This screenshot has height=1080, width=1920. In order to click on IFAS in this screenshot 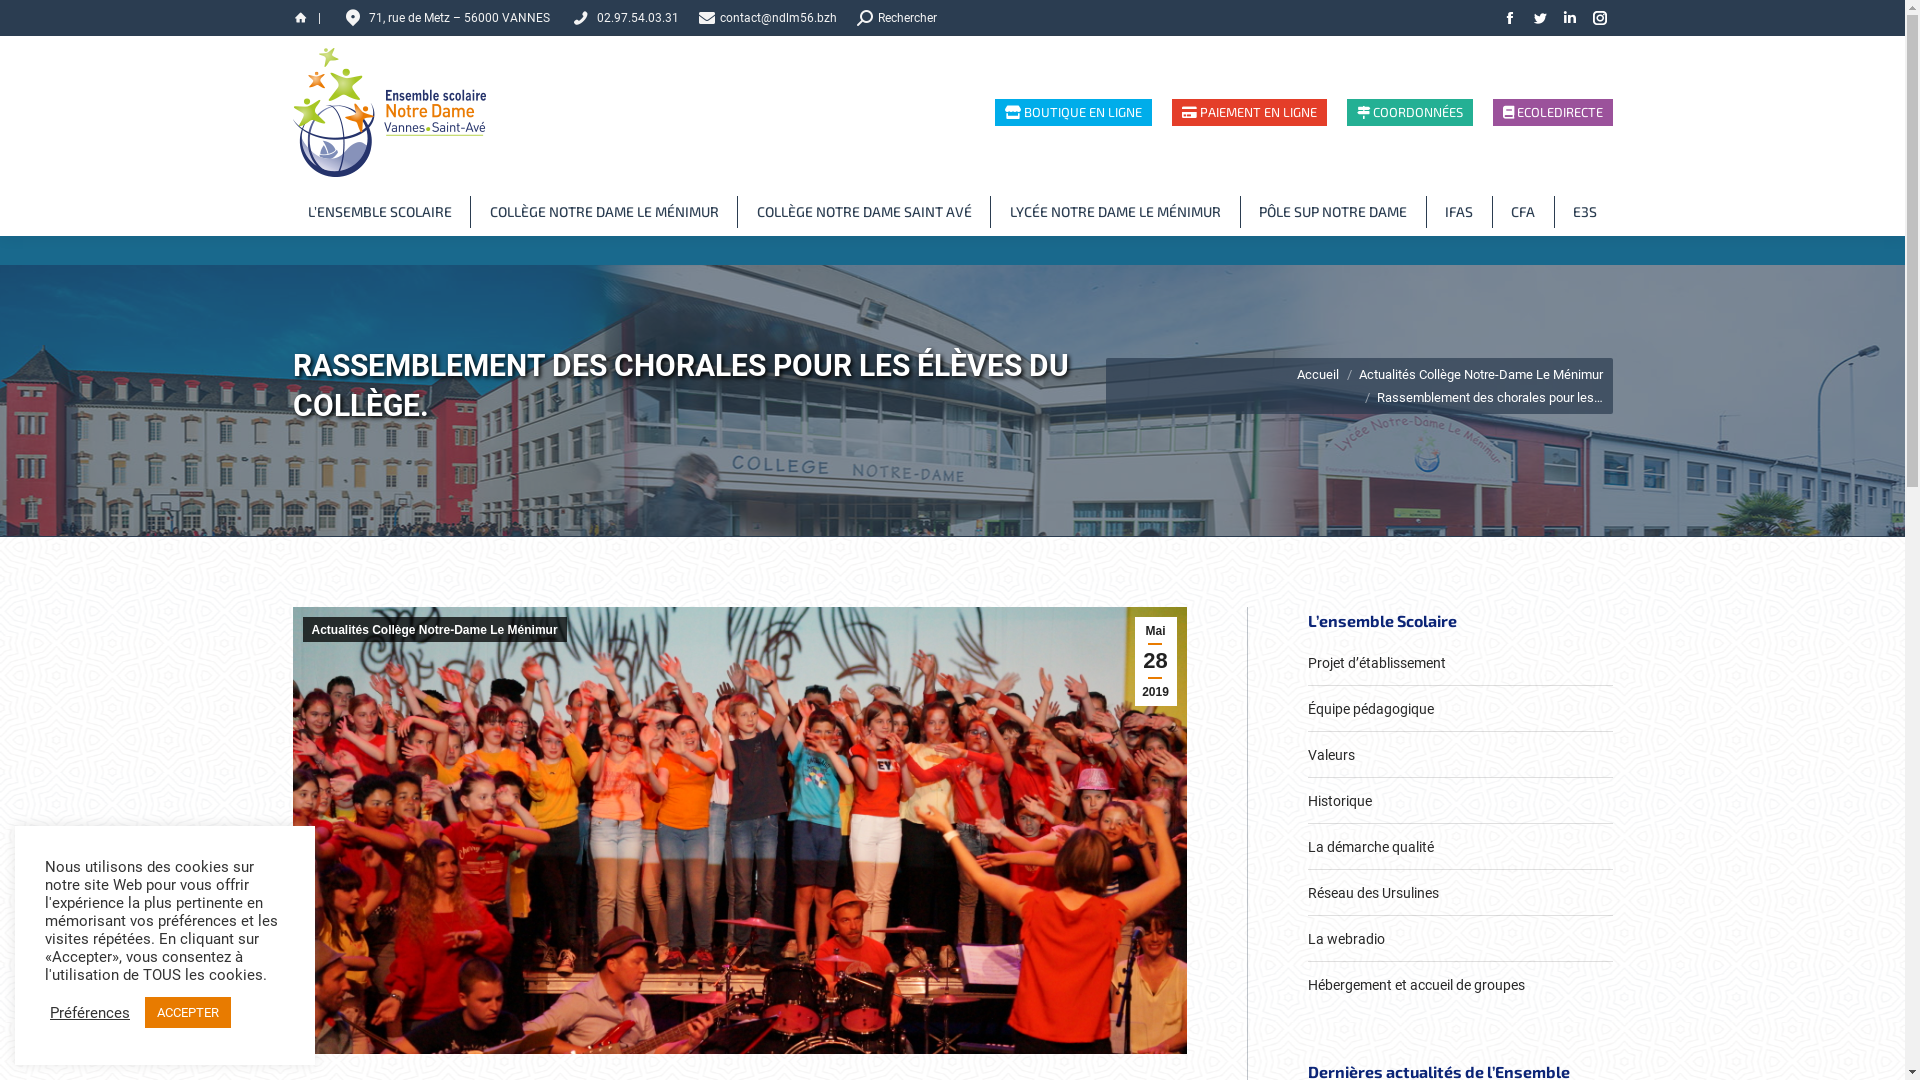, I will do `click(1459, 212)`.